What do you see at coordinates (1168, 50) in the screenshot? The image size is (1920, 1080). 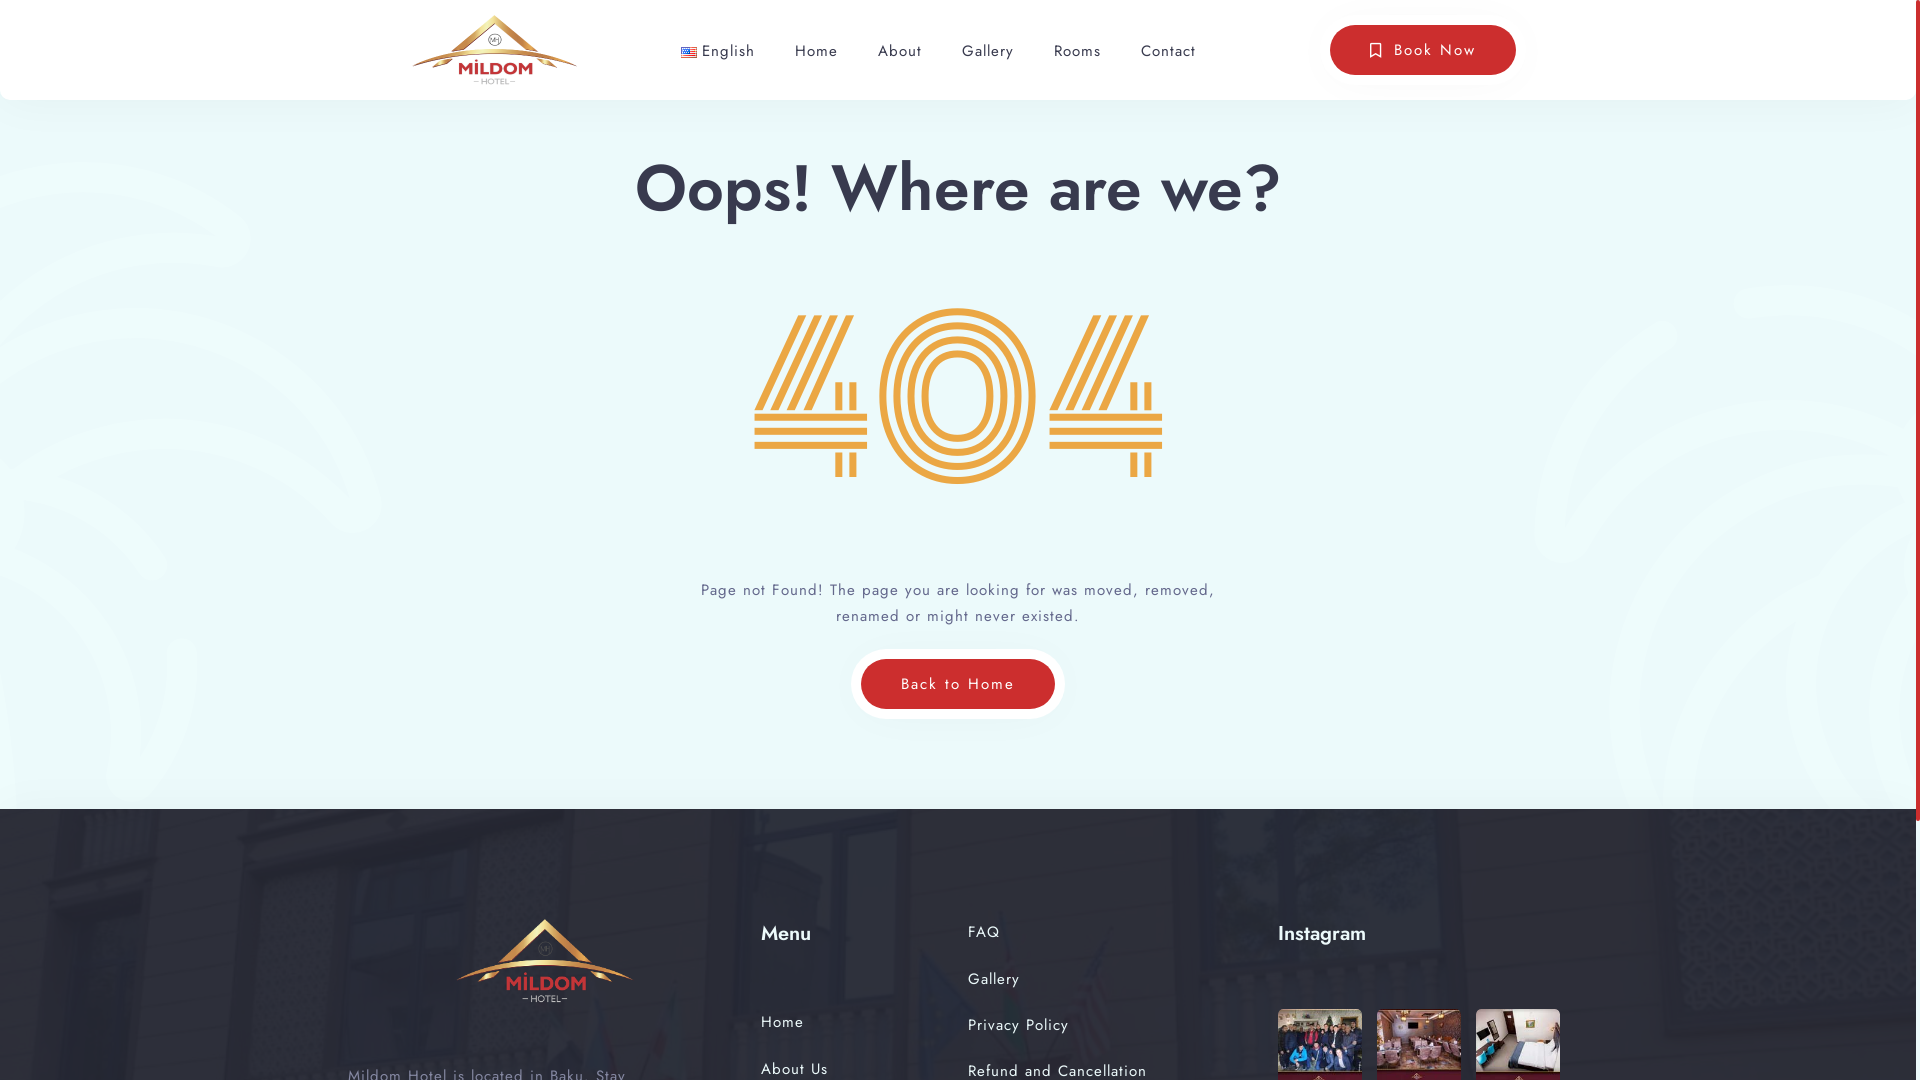 I see `Contact` at bounding box center [1168, 50].